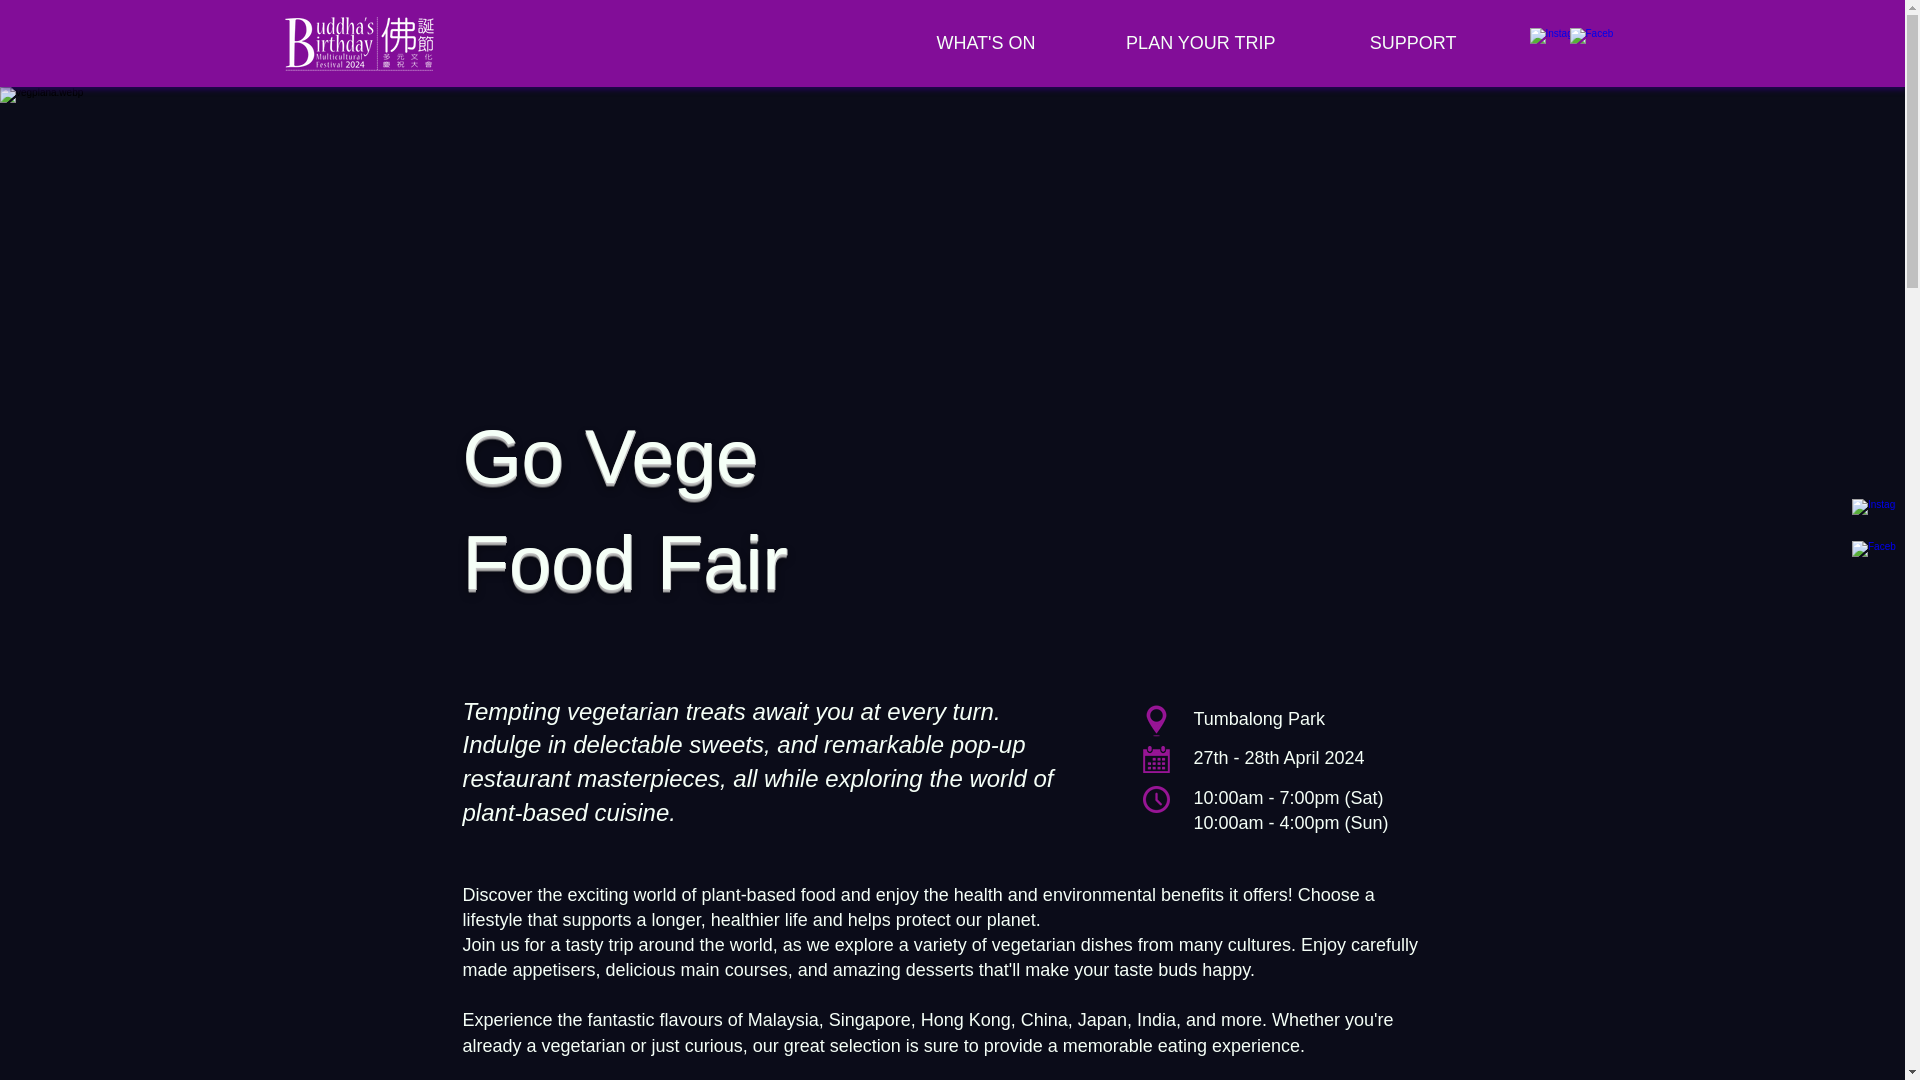  I want to click on PLAN YOUR TRIP, so click(1170, 42).